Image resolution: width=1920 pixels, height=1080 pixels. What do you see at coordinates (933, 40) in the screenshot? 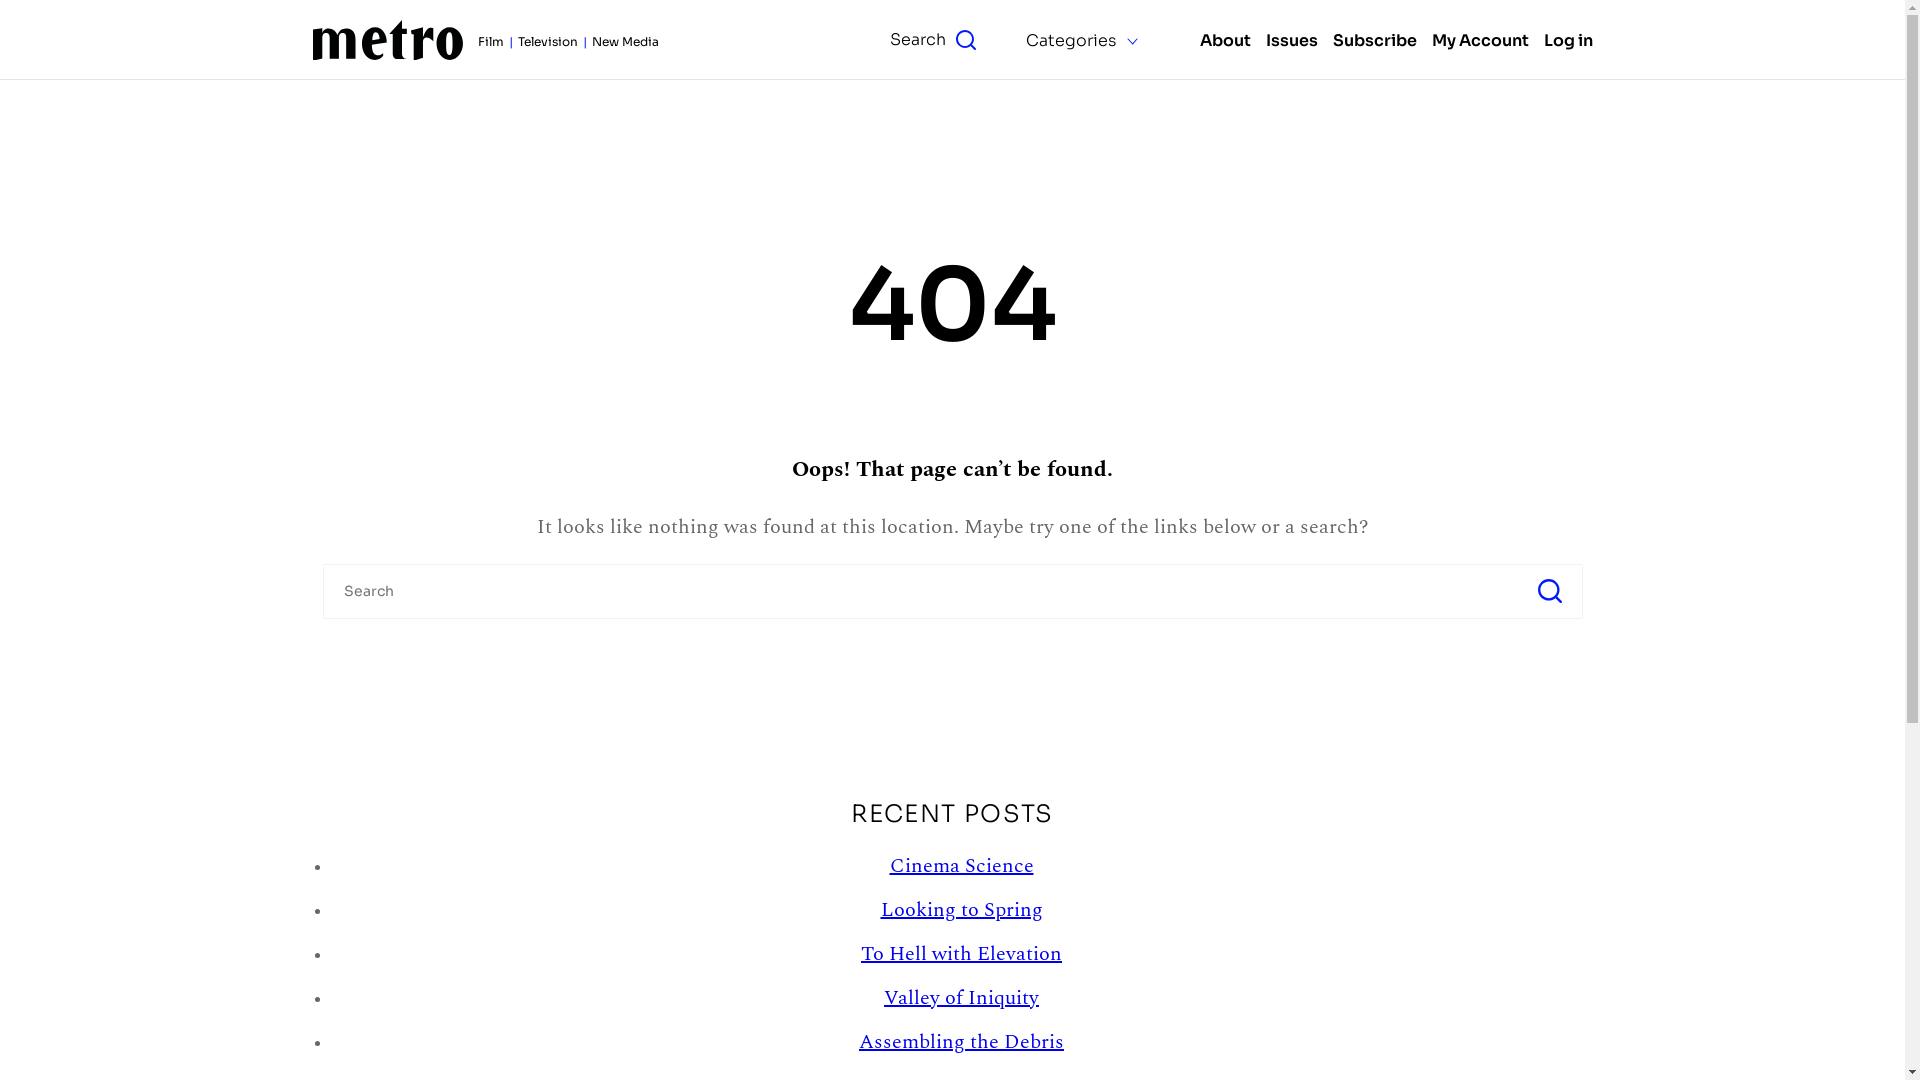
I see `Search` at bounding box center [933, 40].